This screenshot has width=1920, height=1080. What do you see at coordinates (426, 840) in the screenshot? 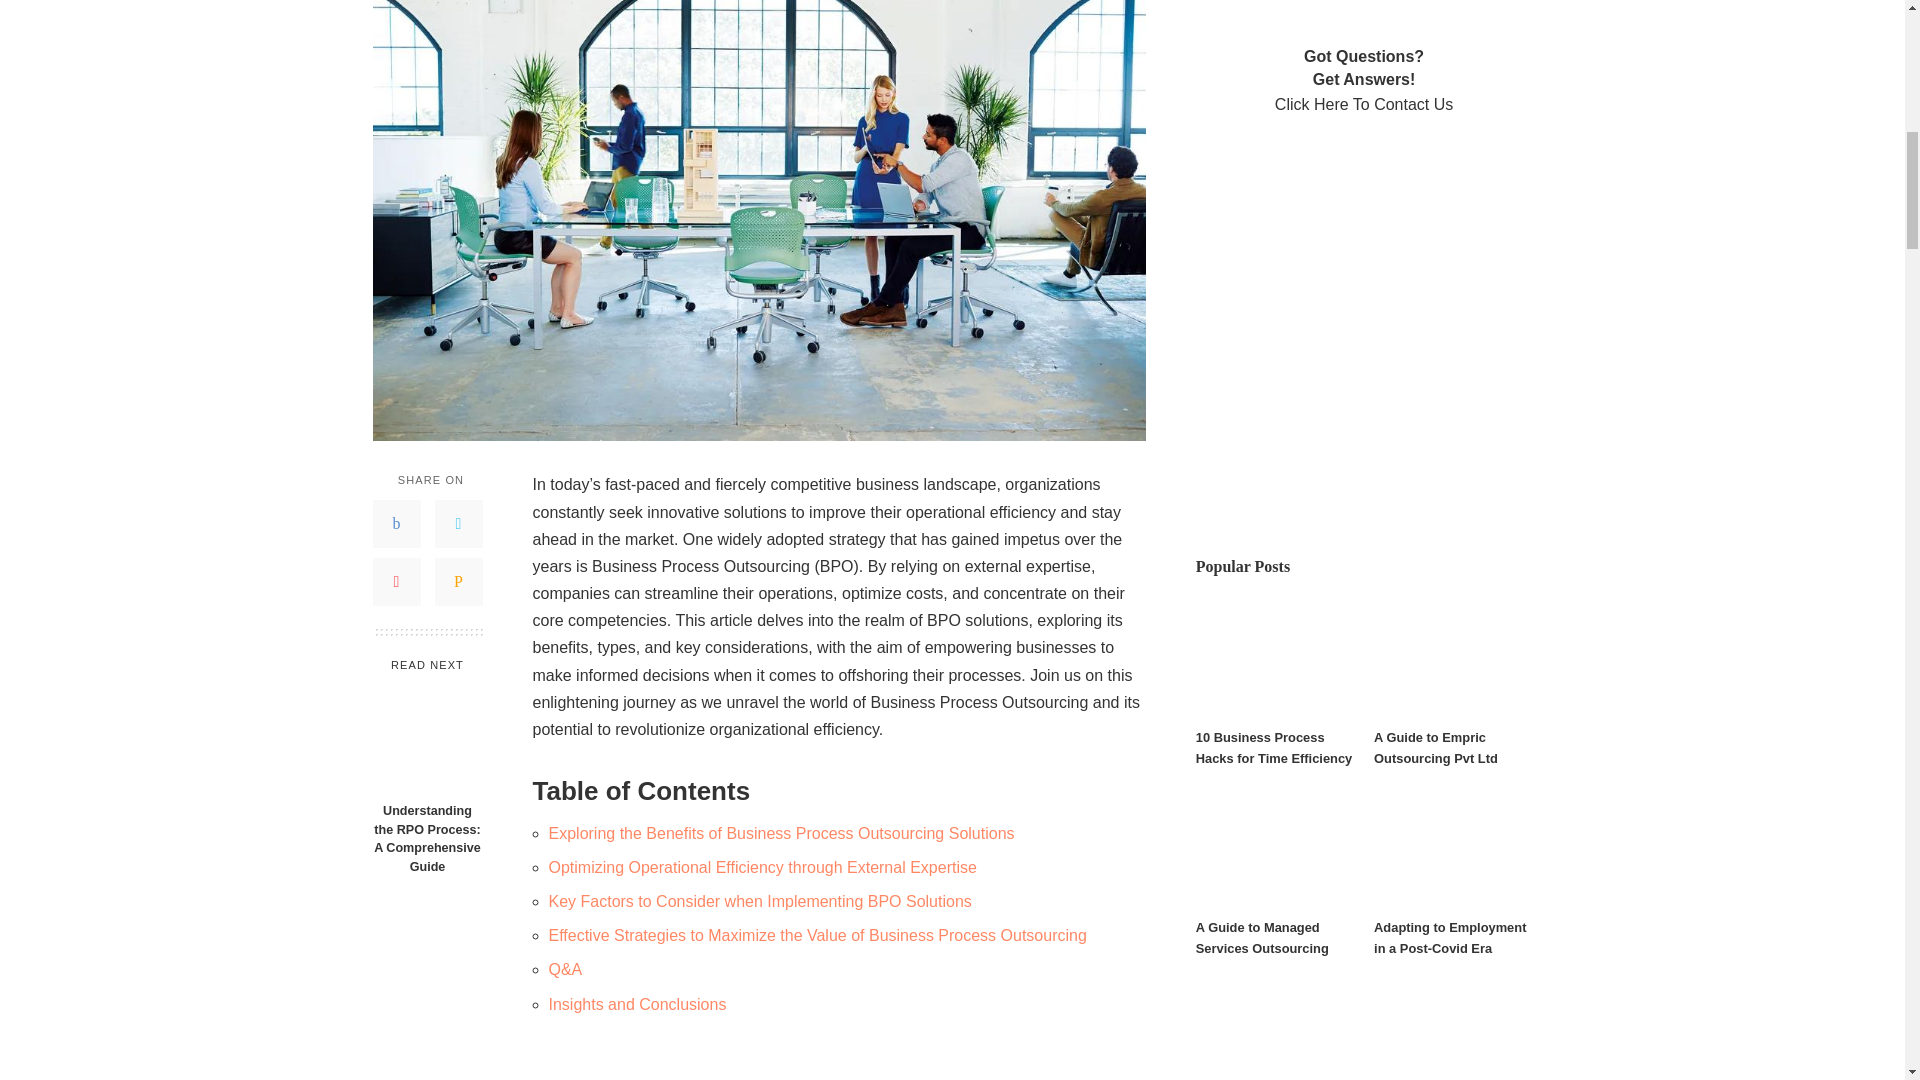
I see `Understanding the RPO Process: A Comprehensive Guide` at bounding box center [426, 840].